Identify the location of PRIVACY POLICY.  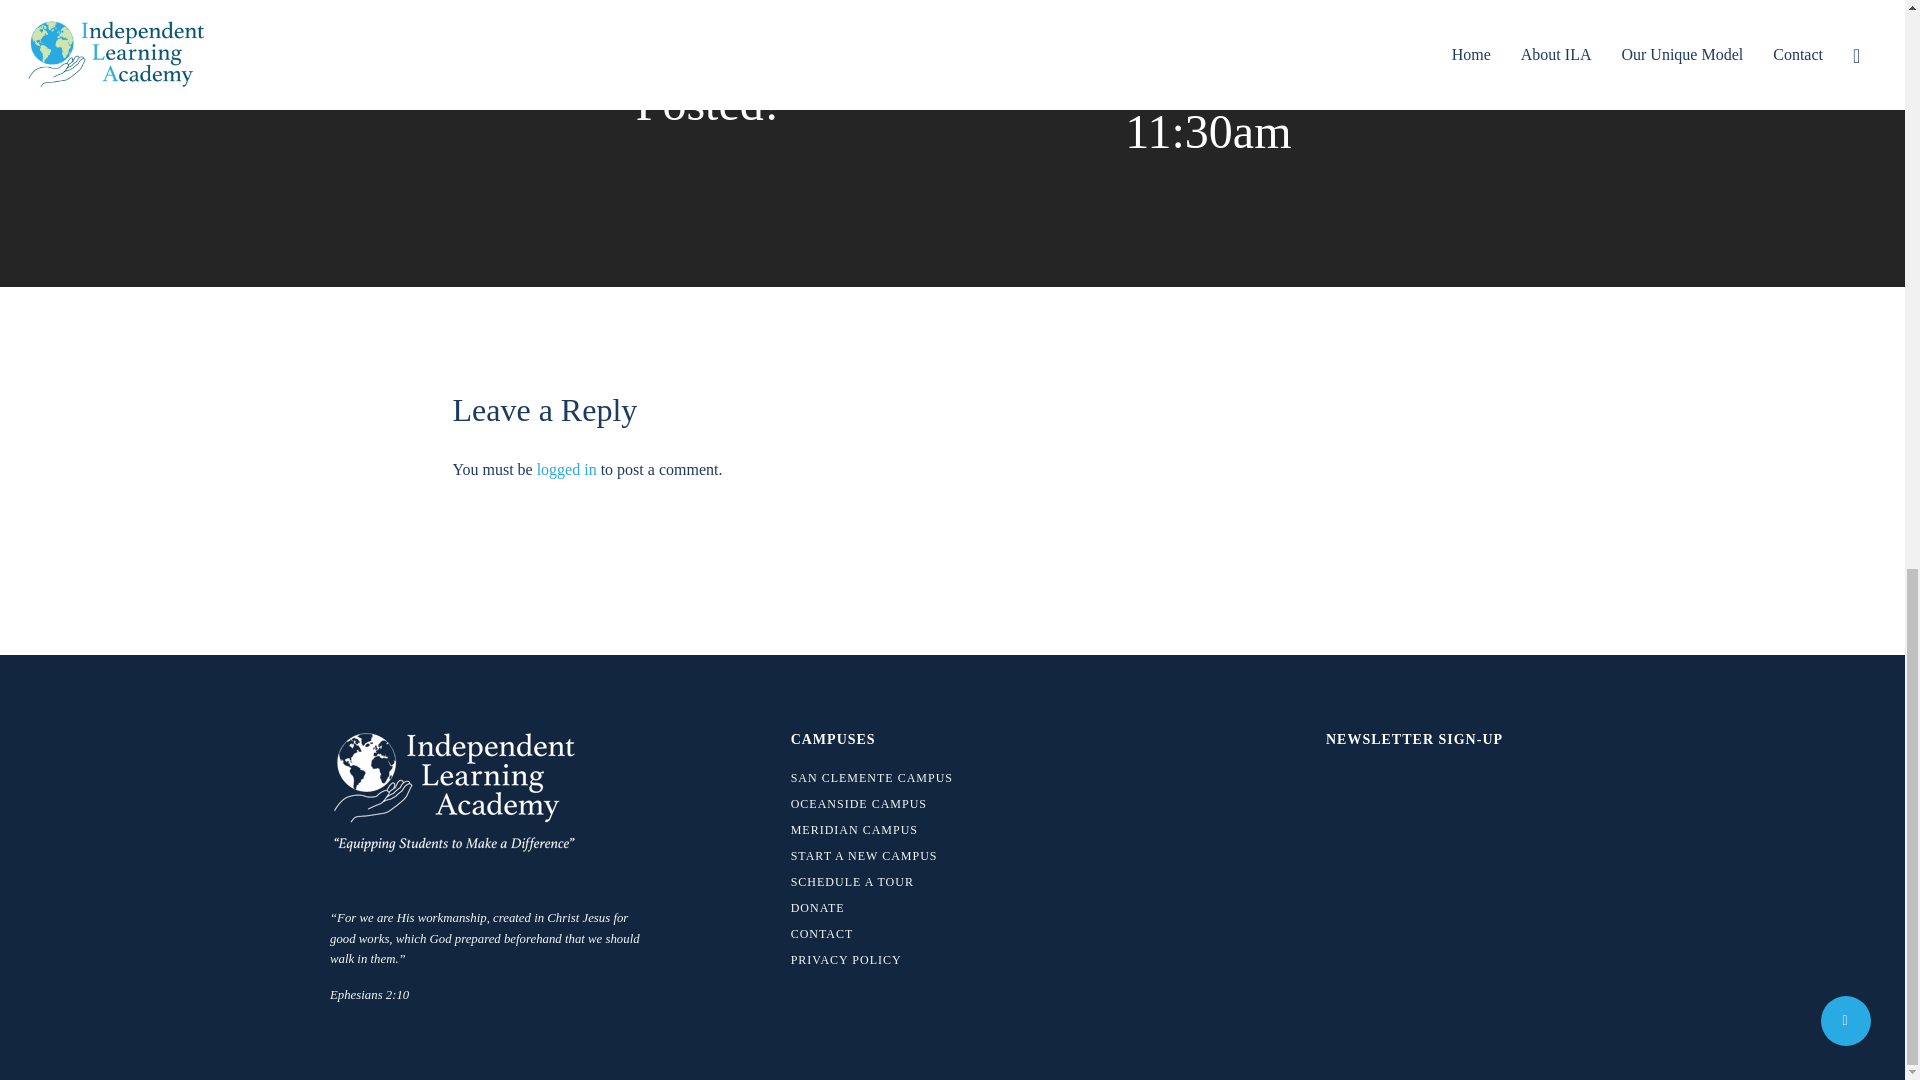
(912, 960).